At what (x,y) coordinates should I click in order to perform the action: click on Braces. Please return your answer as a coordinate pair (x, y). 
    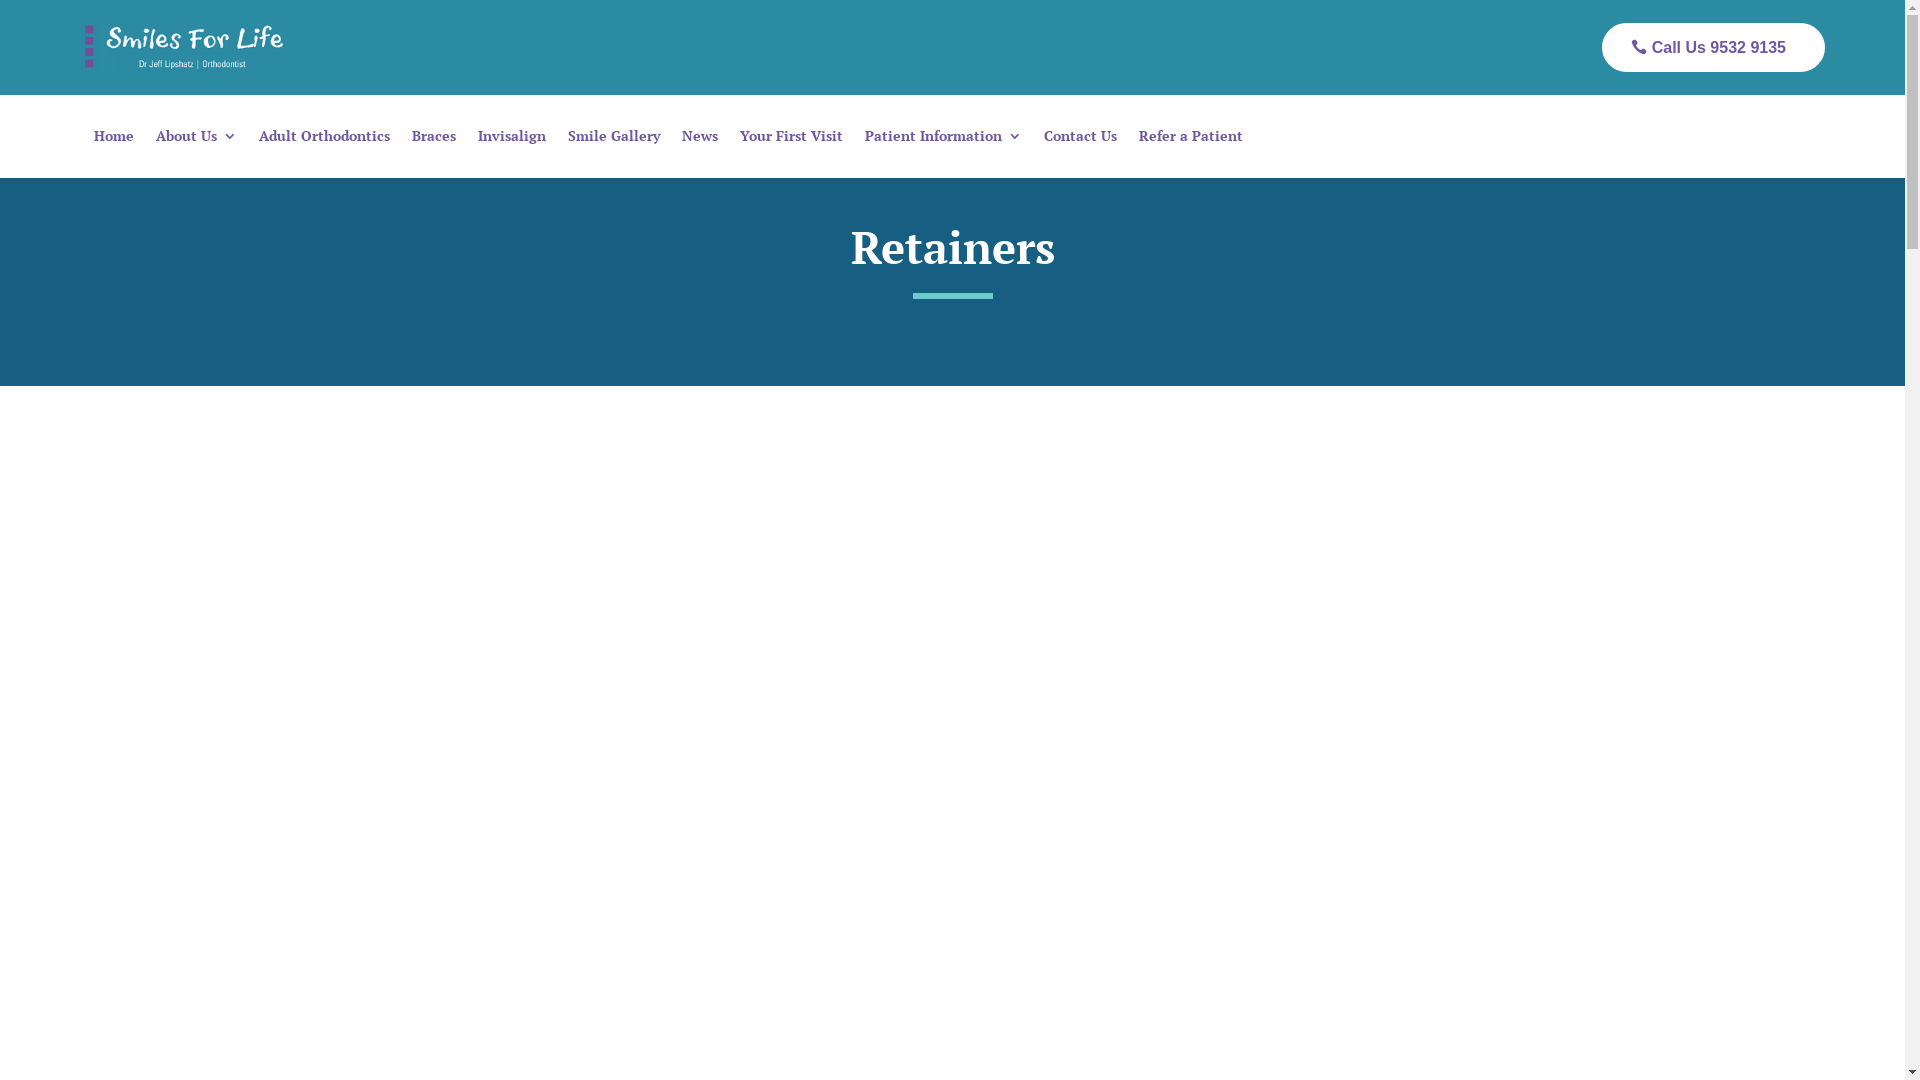
    Looking at the image, I should click on (434, 140).